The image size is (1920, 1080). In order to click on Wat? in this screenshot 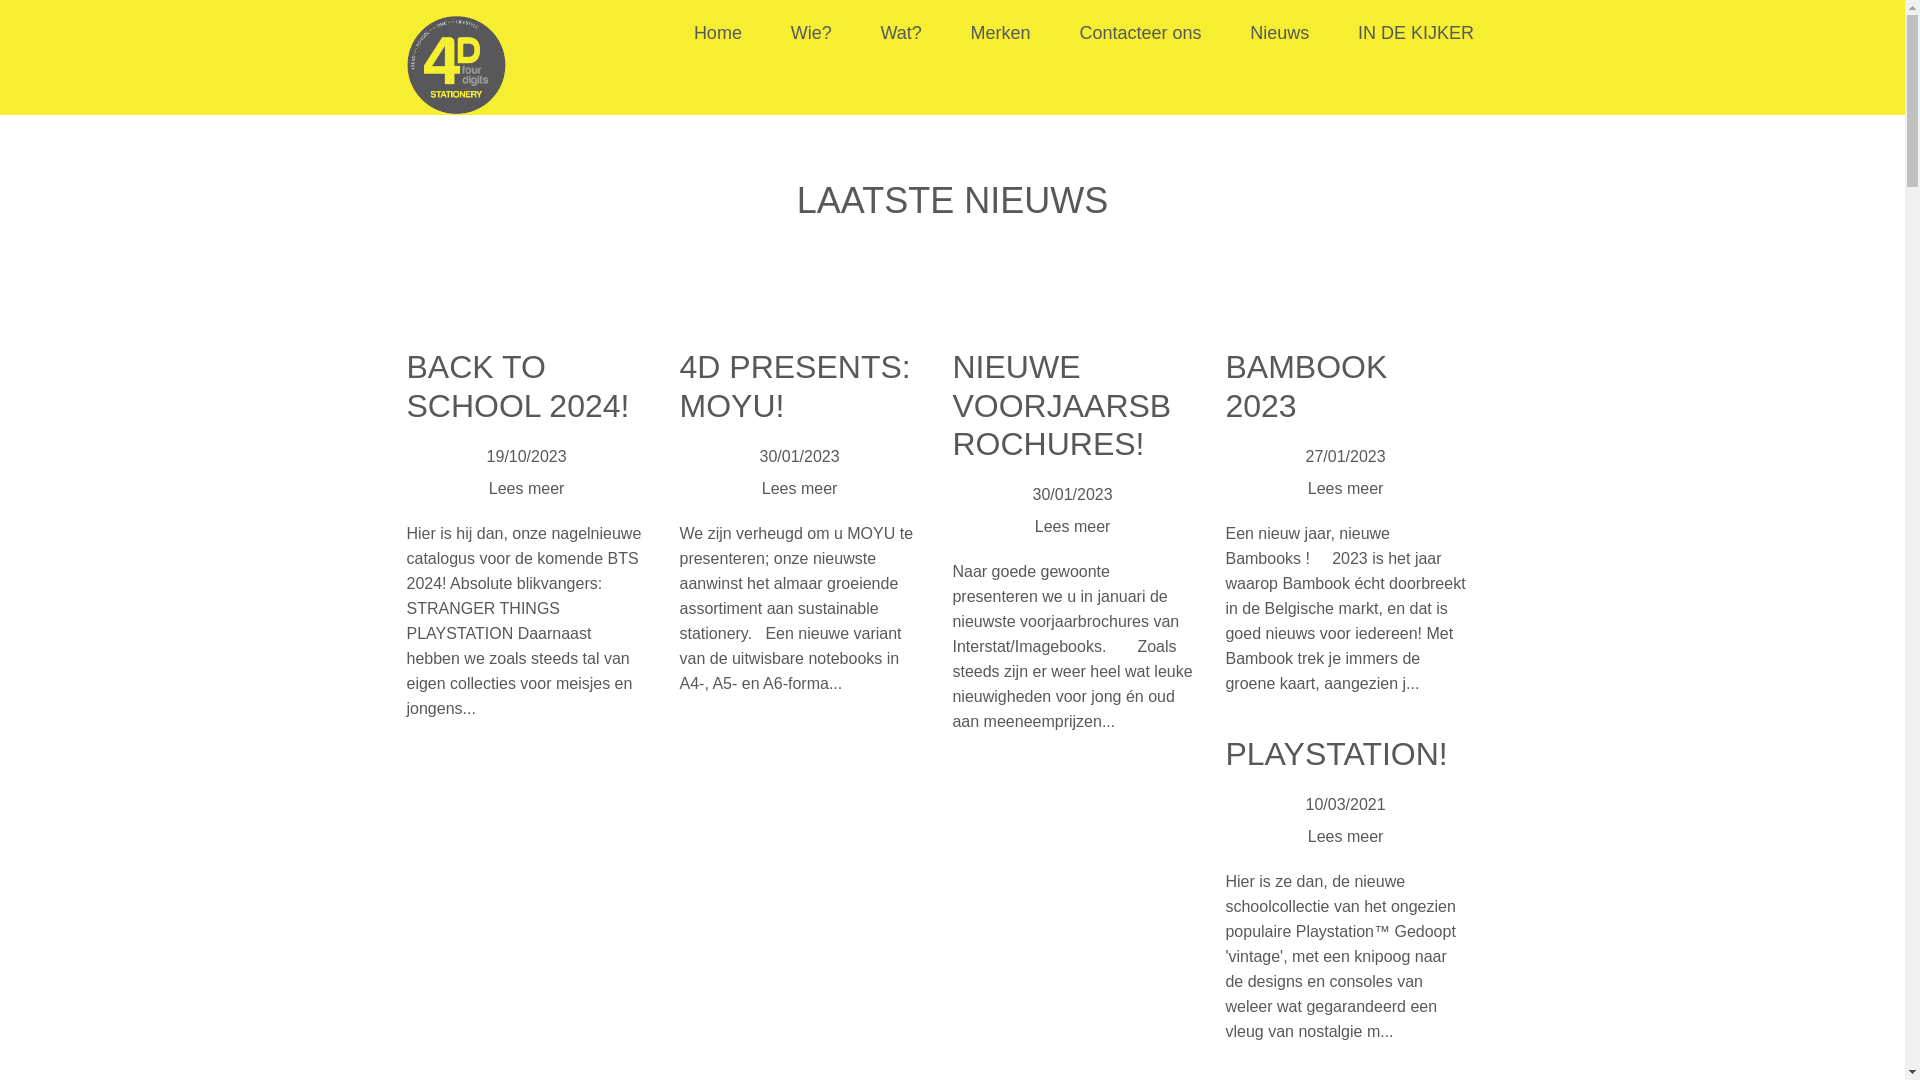, I will do `click(900, 34)`.